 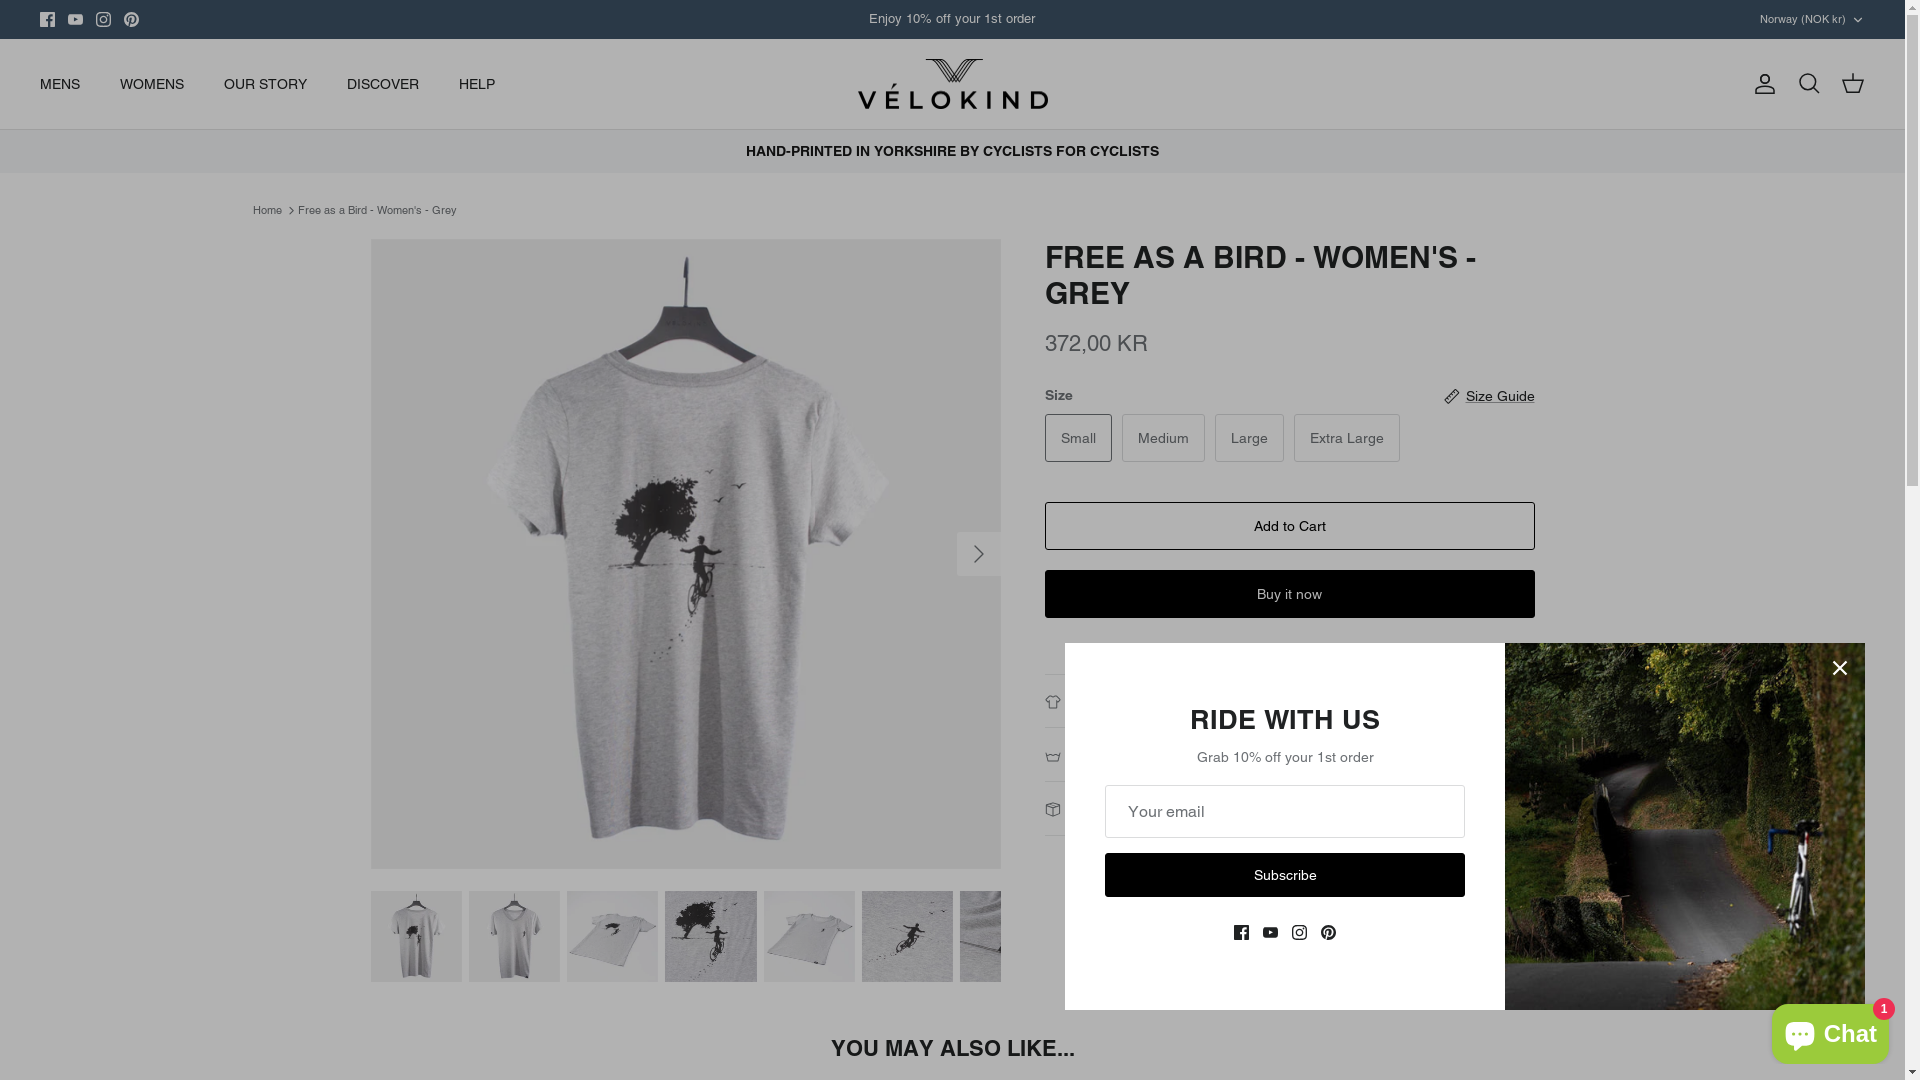 What do you see at coordinates (378, 210) in the screenshot?
I see `Free as a Bird - Women's - Grey` at bounding box center [378, 210].